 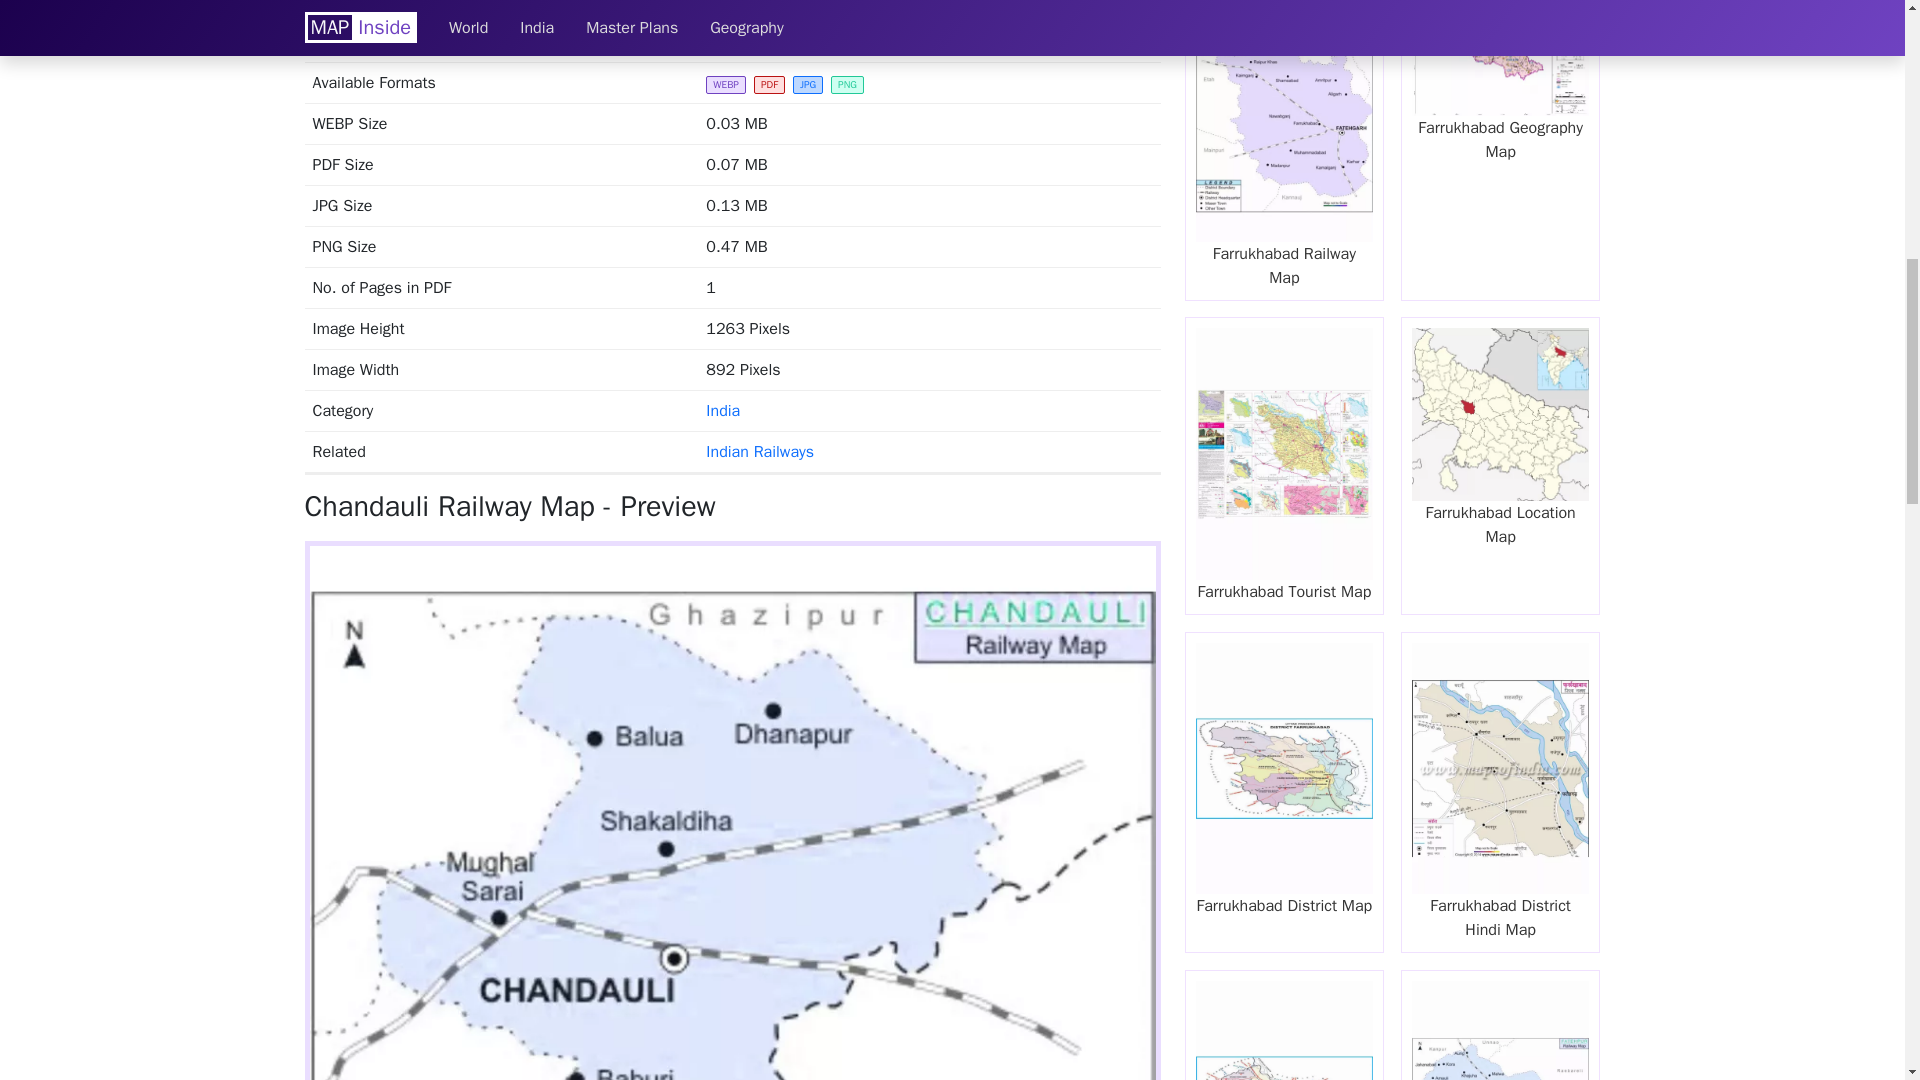 I want to click on Indian Railways, so click(x=760, y=452).